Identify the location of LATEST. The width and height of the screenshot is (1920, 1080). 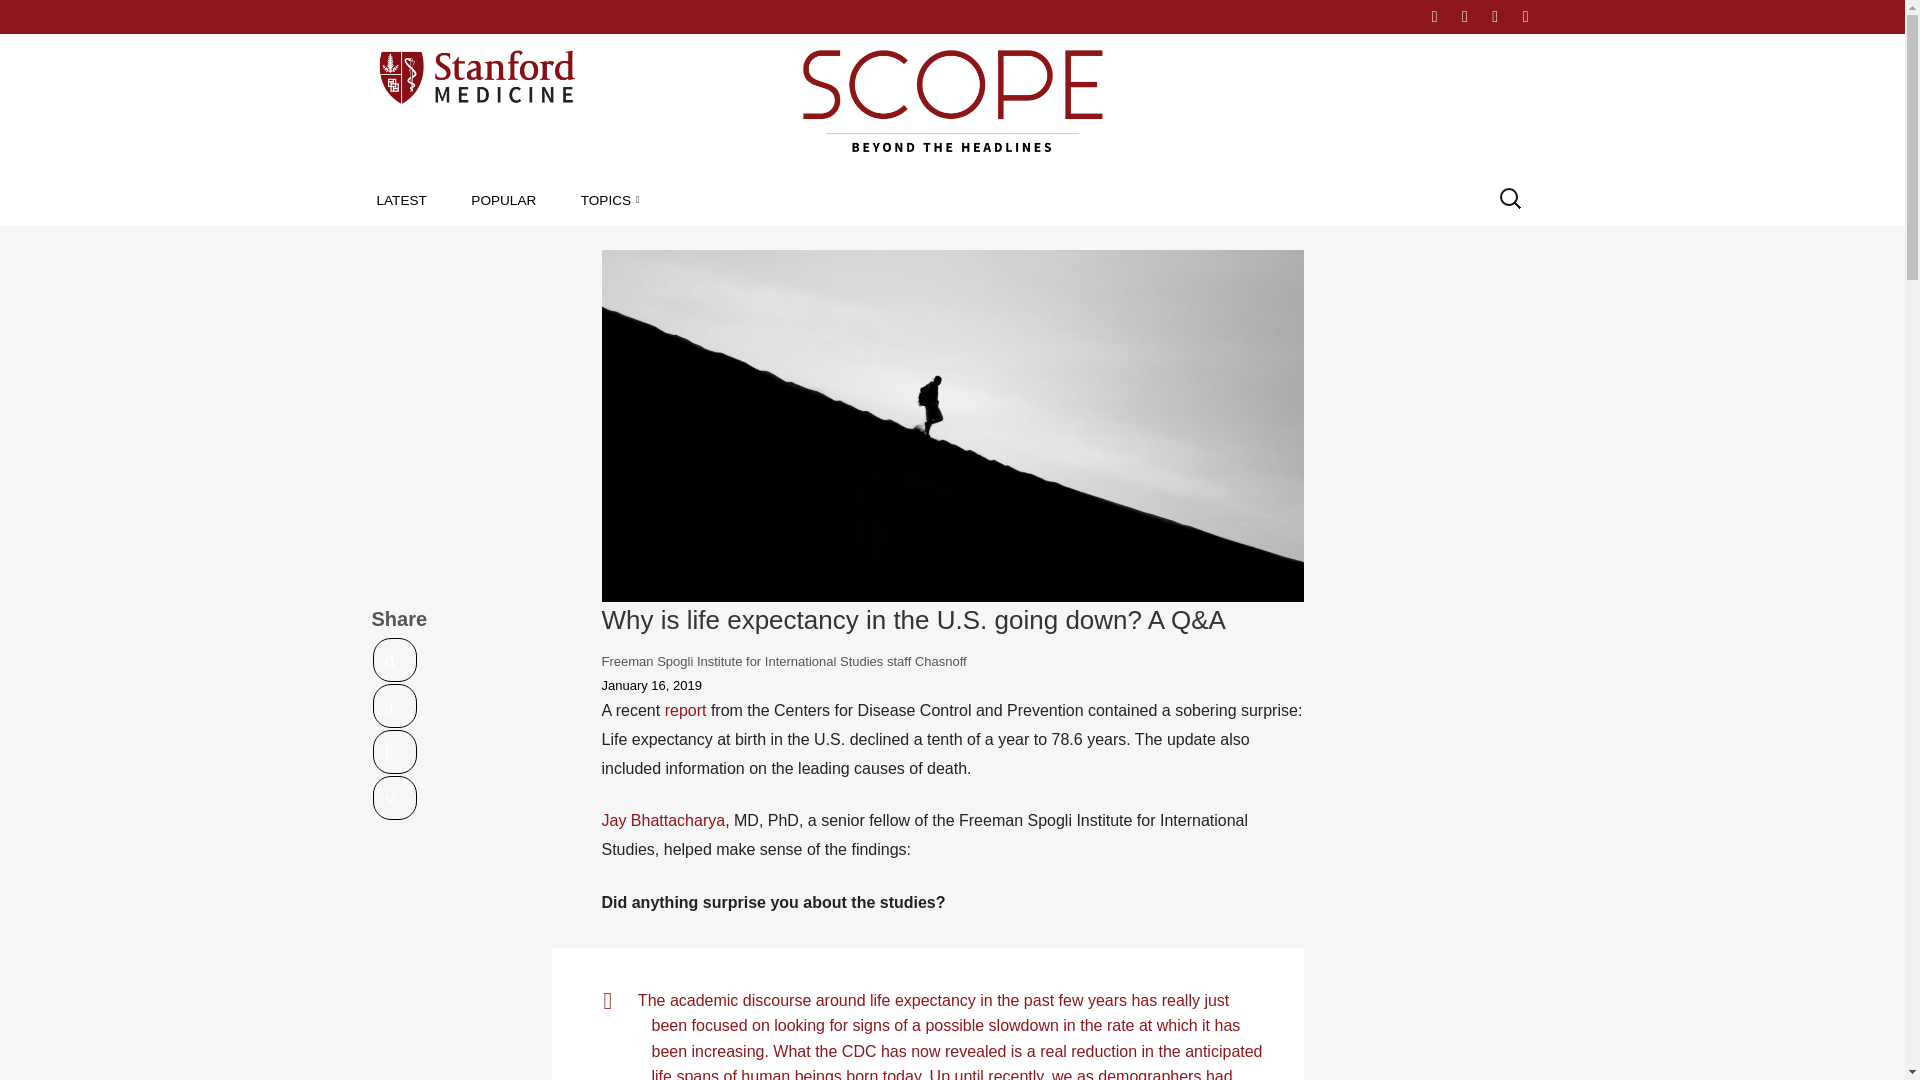
(401, 200).